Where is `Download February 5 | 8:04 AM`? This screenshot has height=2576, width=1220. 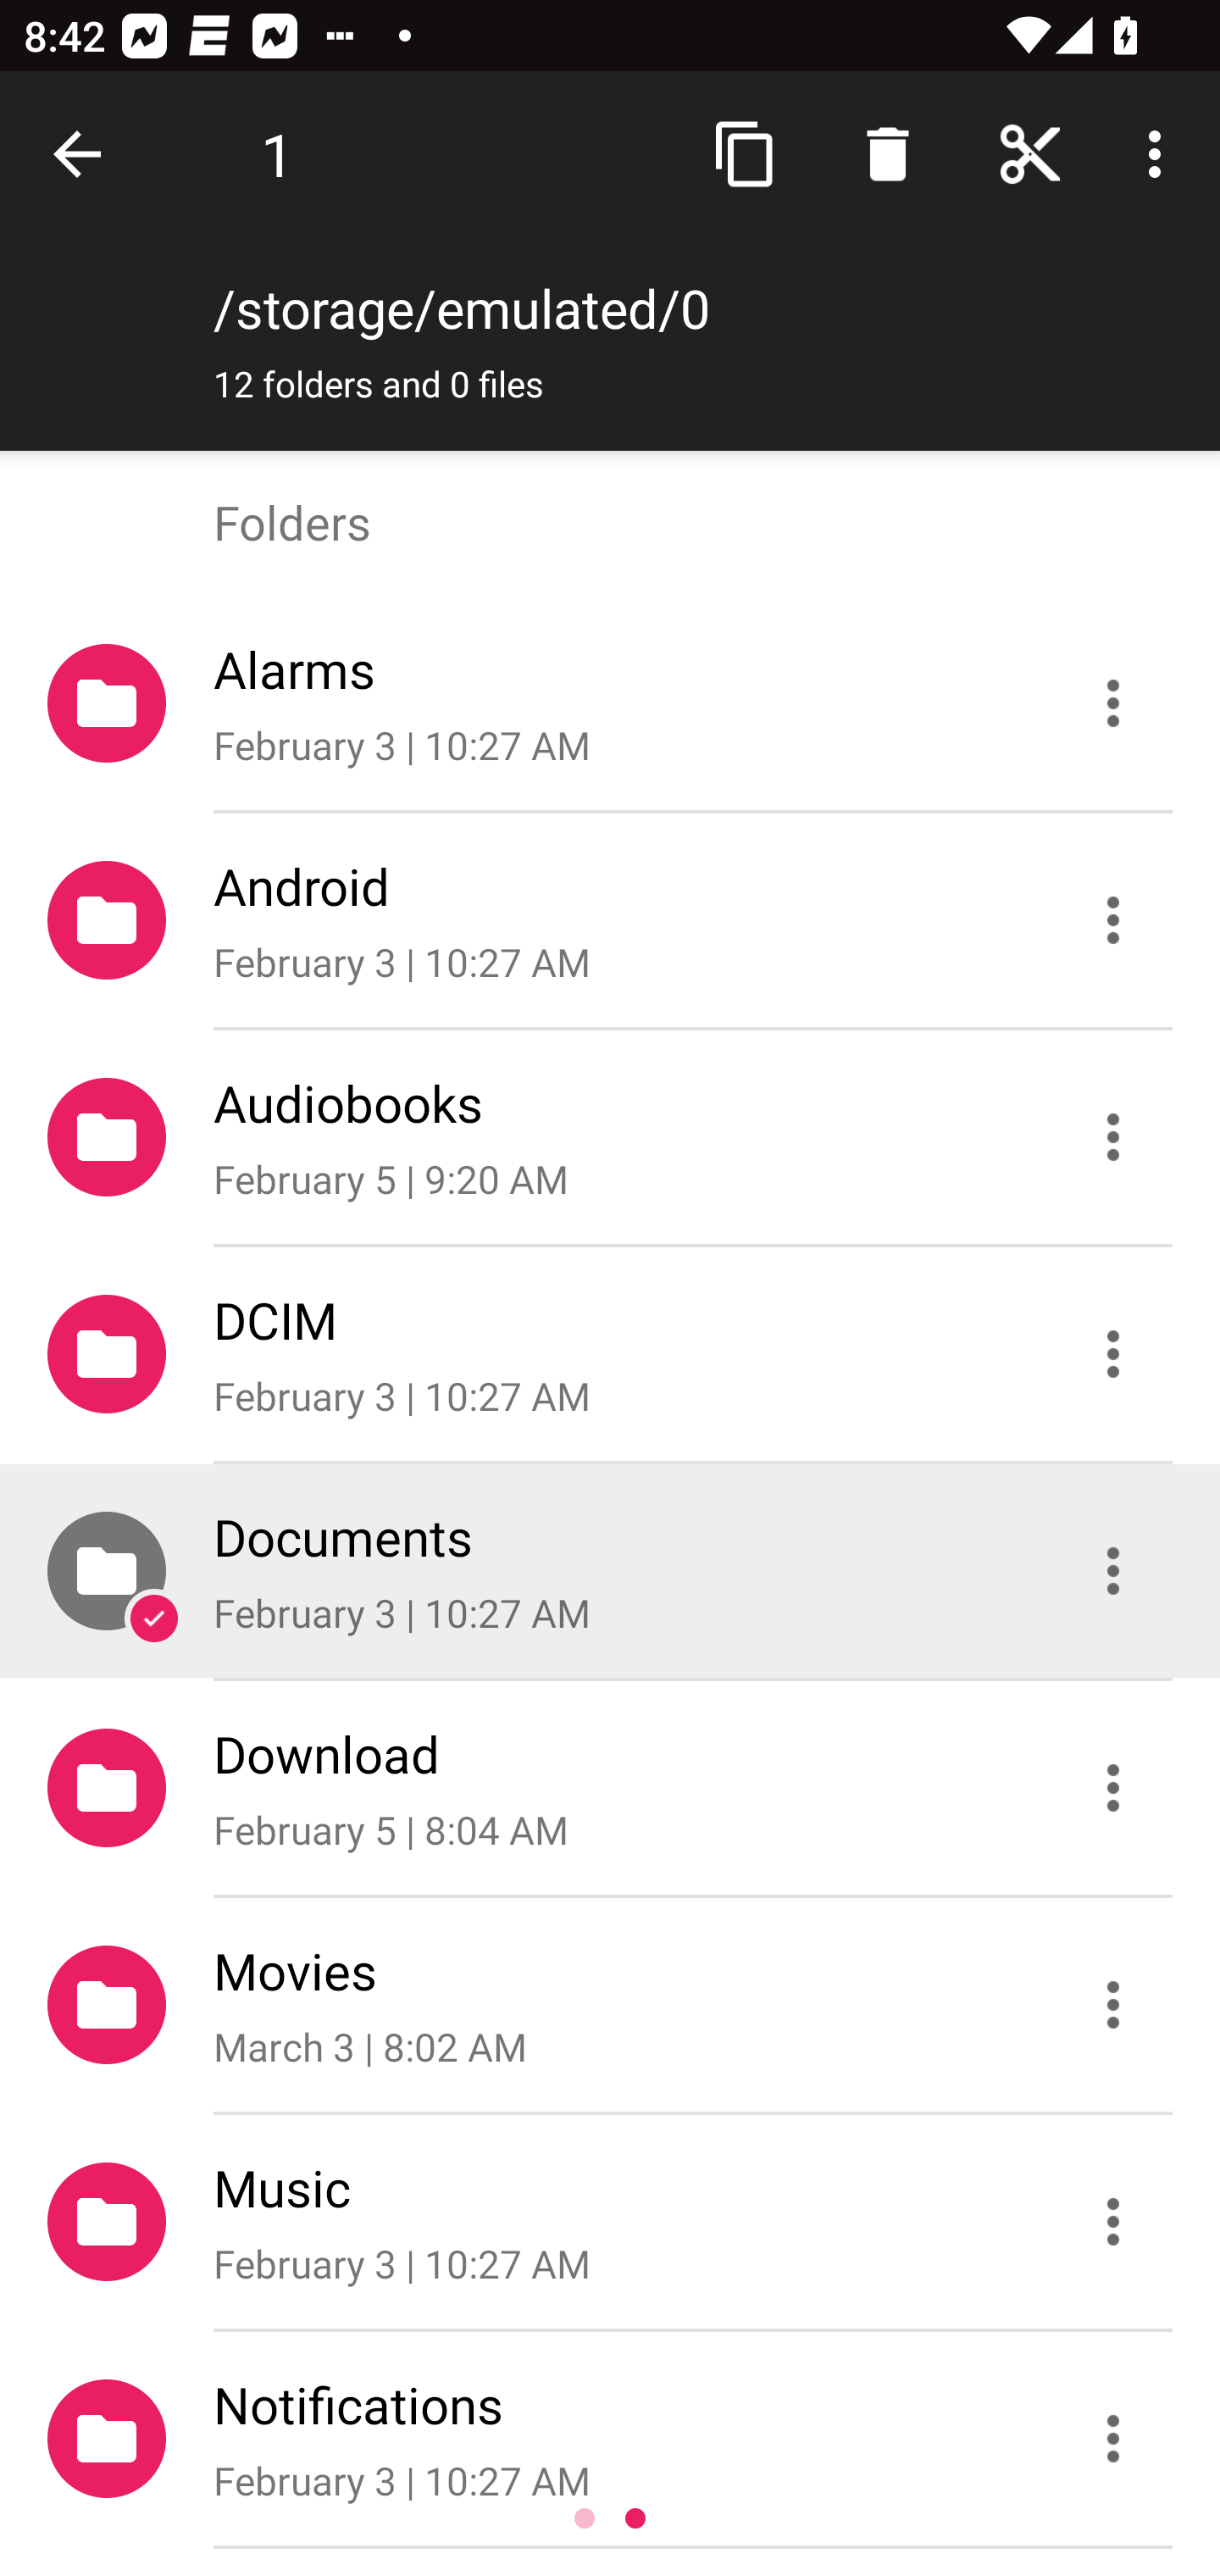 Download February 5 | 8:04 AM is located at coordinates (610, 1789).